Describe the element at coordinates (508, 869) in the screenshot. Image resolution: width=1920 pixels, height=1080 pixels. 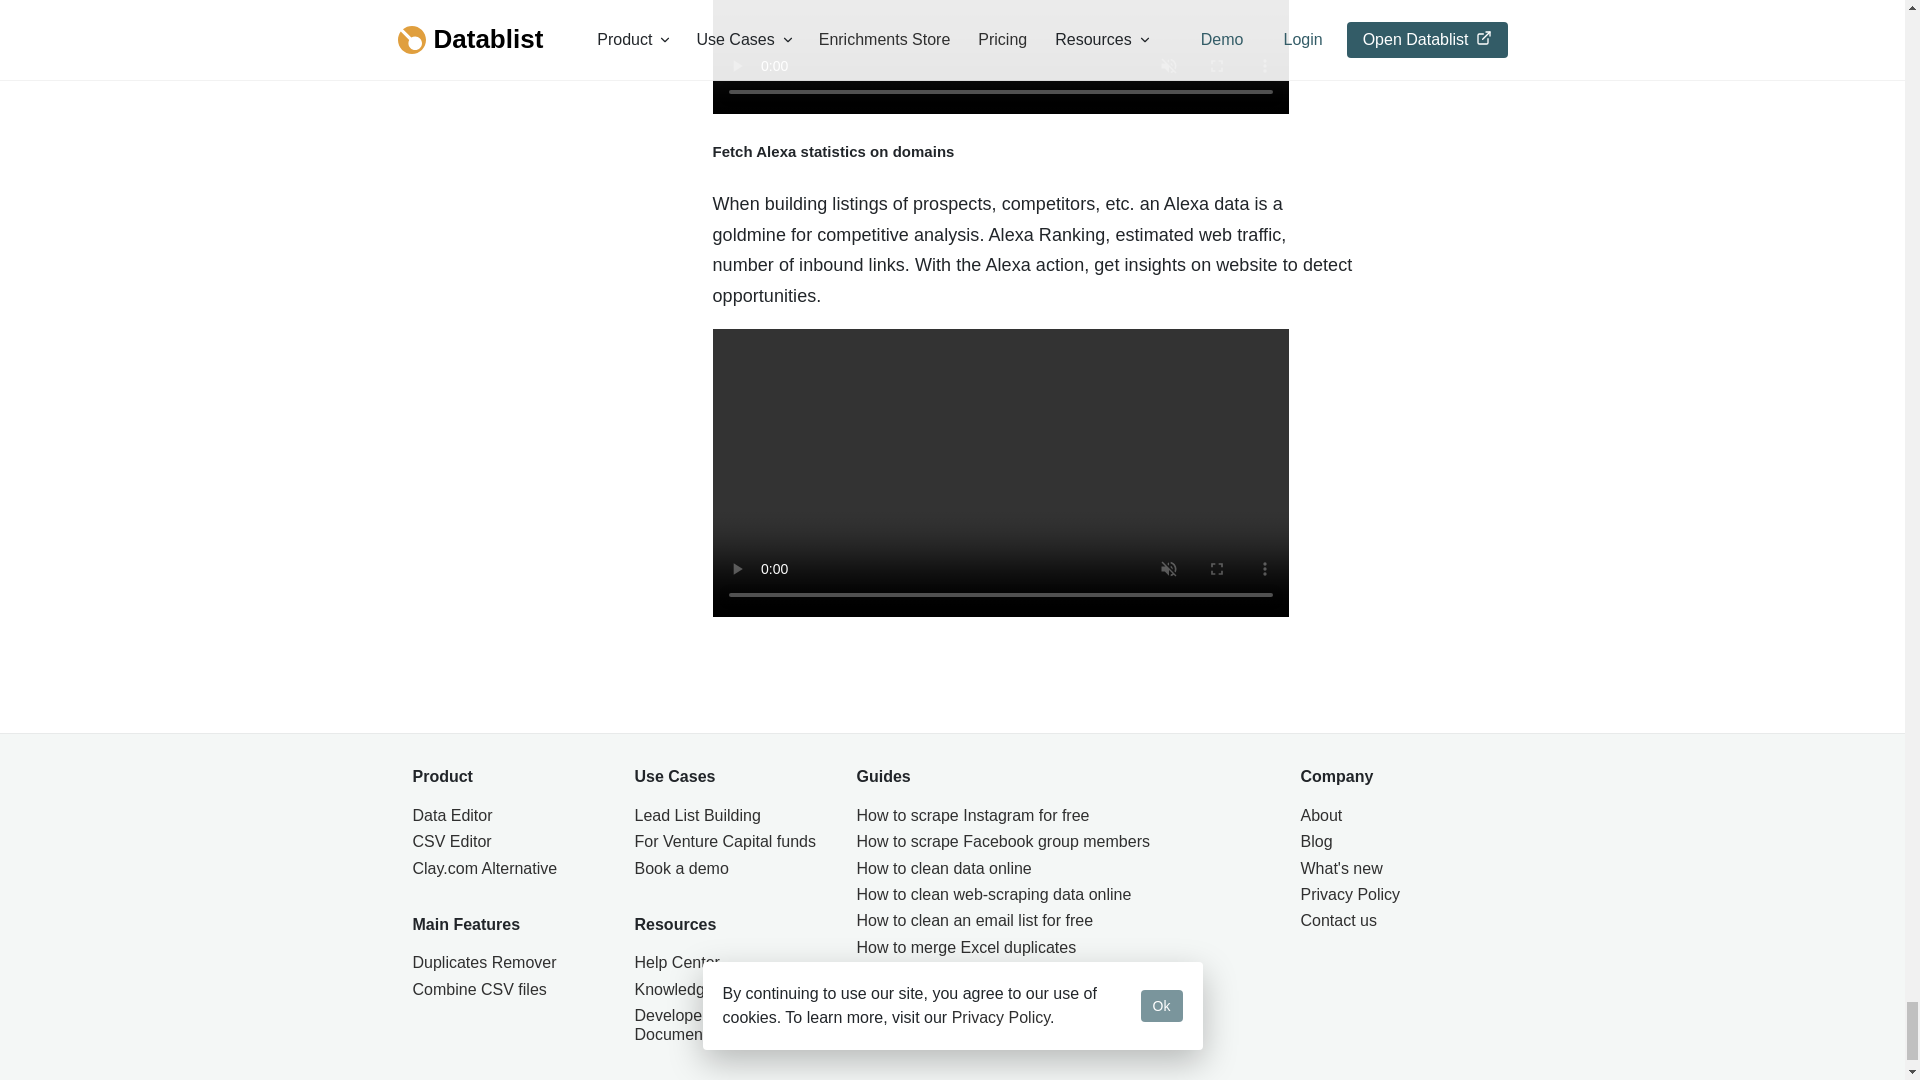
I see `Clay.com Alternative` at that location.